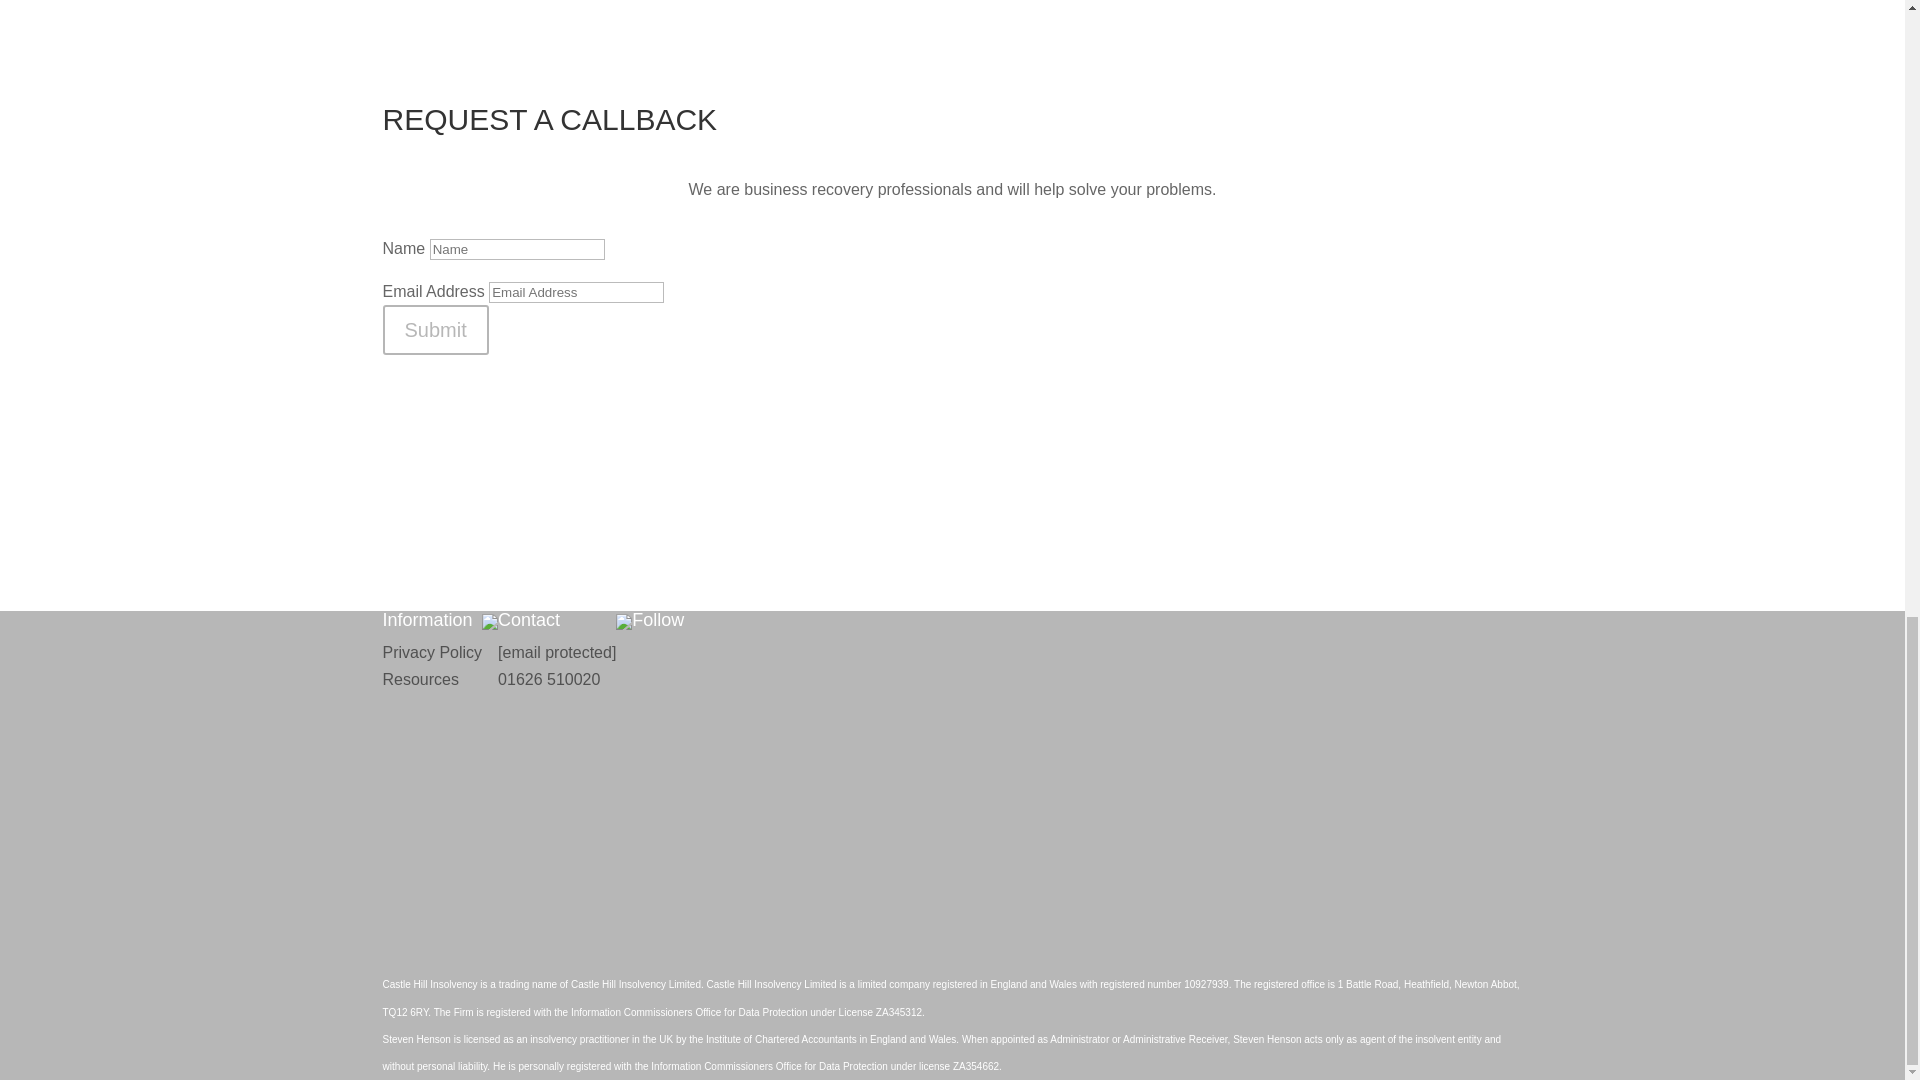 The image size is (1920, 1080). What do you see at coordinates (781, 783) in the screenshot?
I see `LinkedIn` at bounding box center [781, 783].